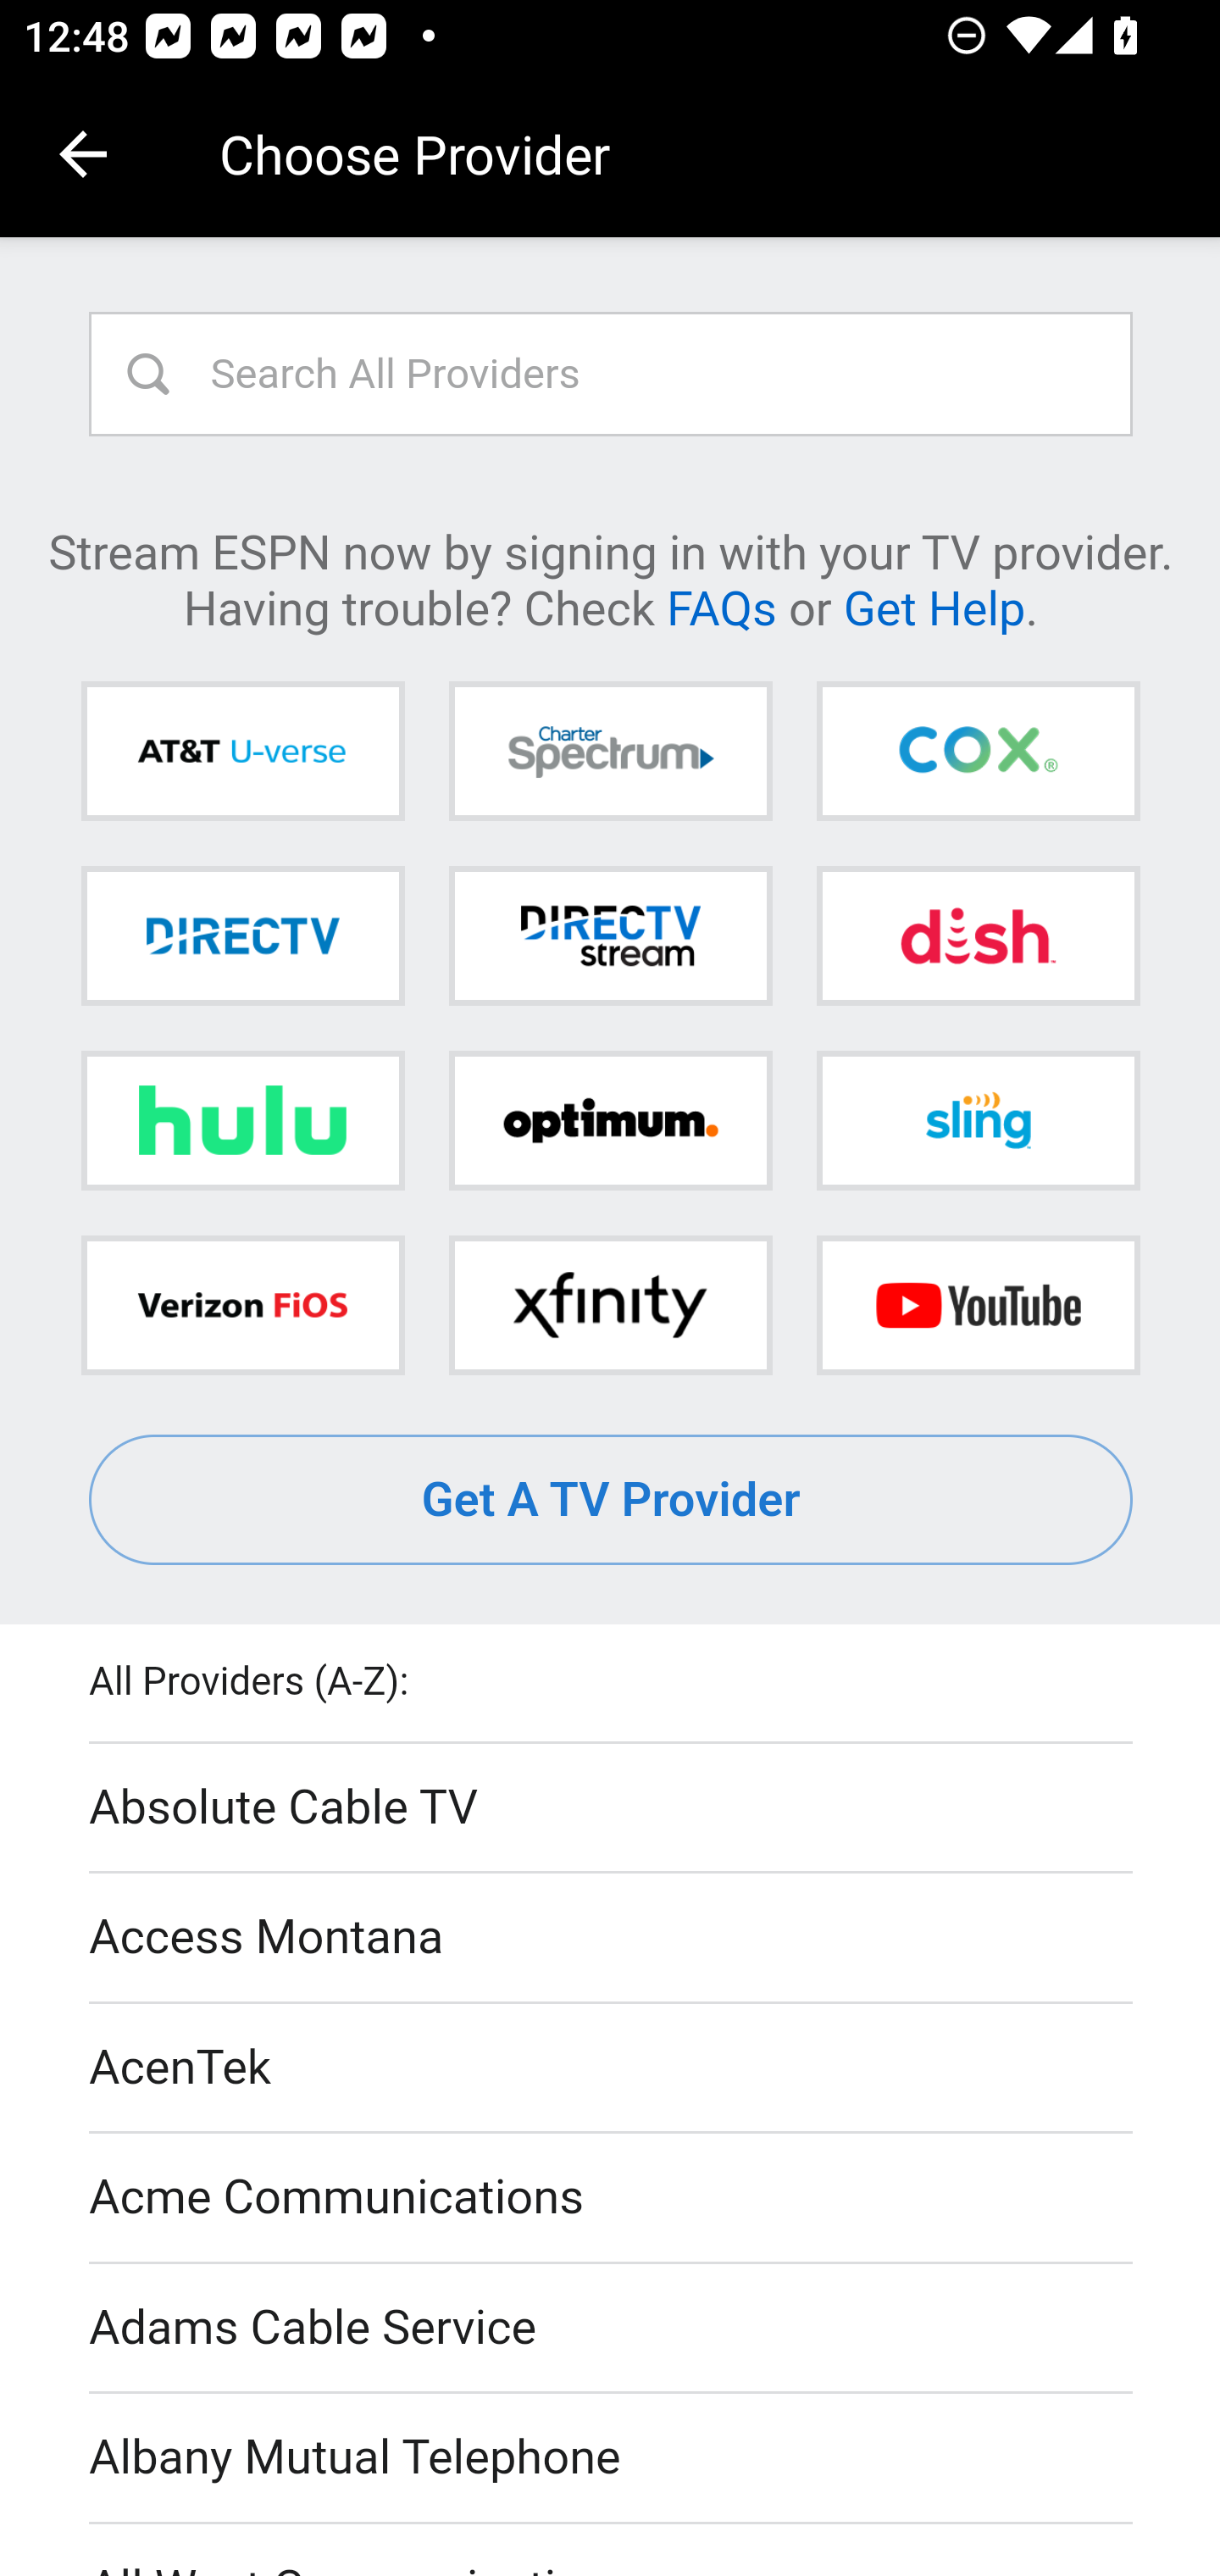  What do you see at coordinates (610, 1305) in the screenshot?
I see `Xfinity` at bounding box center [610, 1305].